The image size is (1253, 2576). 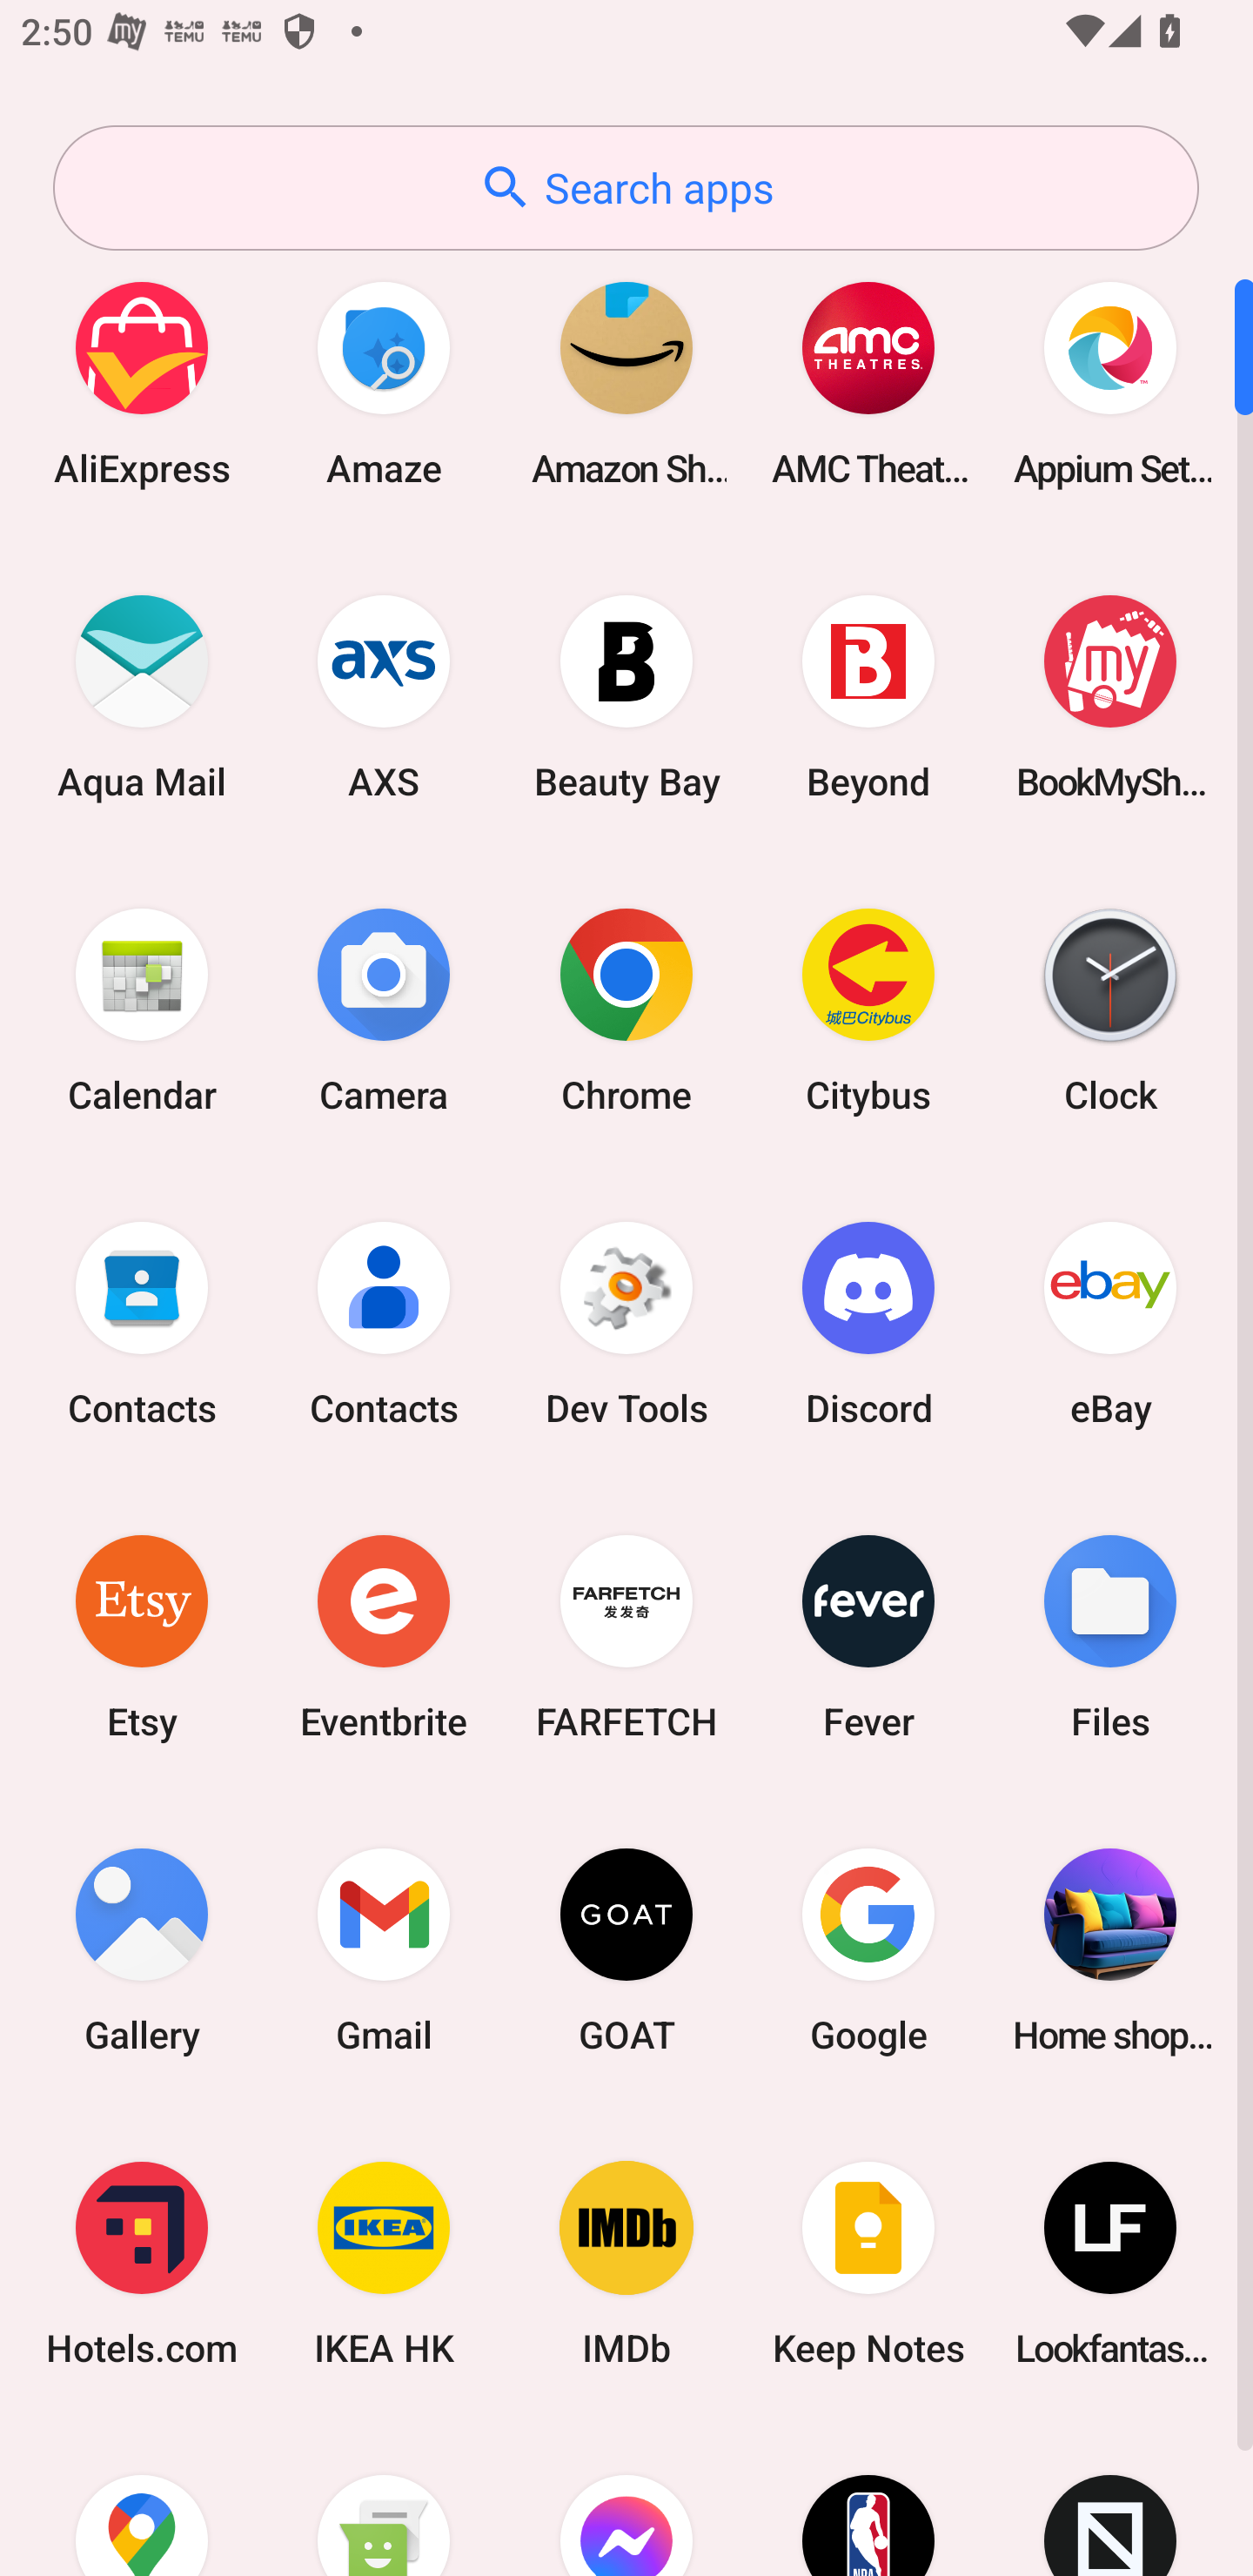 I want to click on FARFETCH, so click(x=626, y=1636).